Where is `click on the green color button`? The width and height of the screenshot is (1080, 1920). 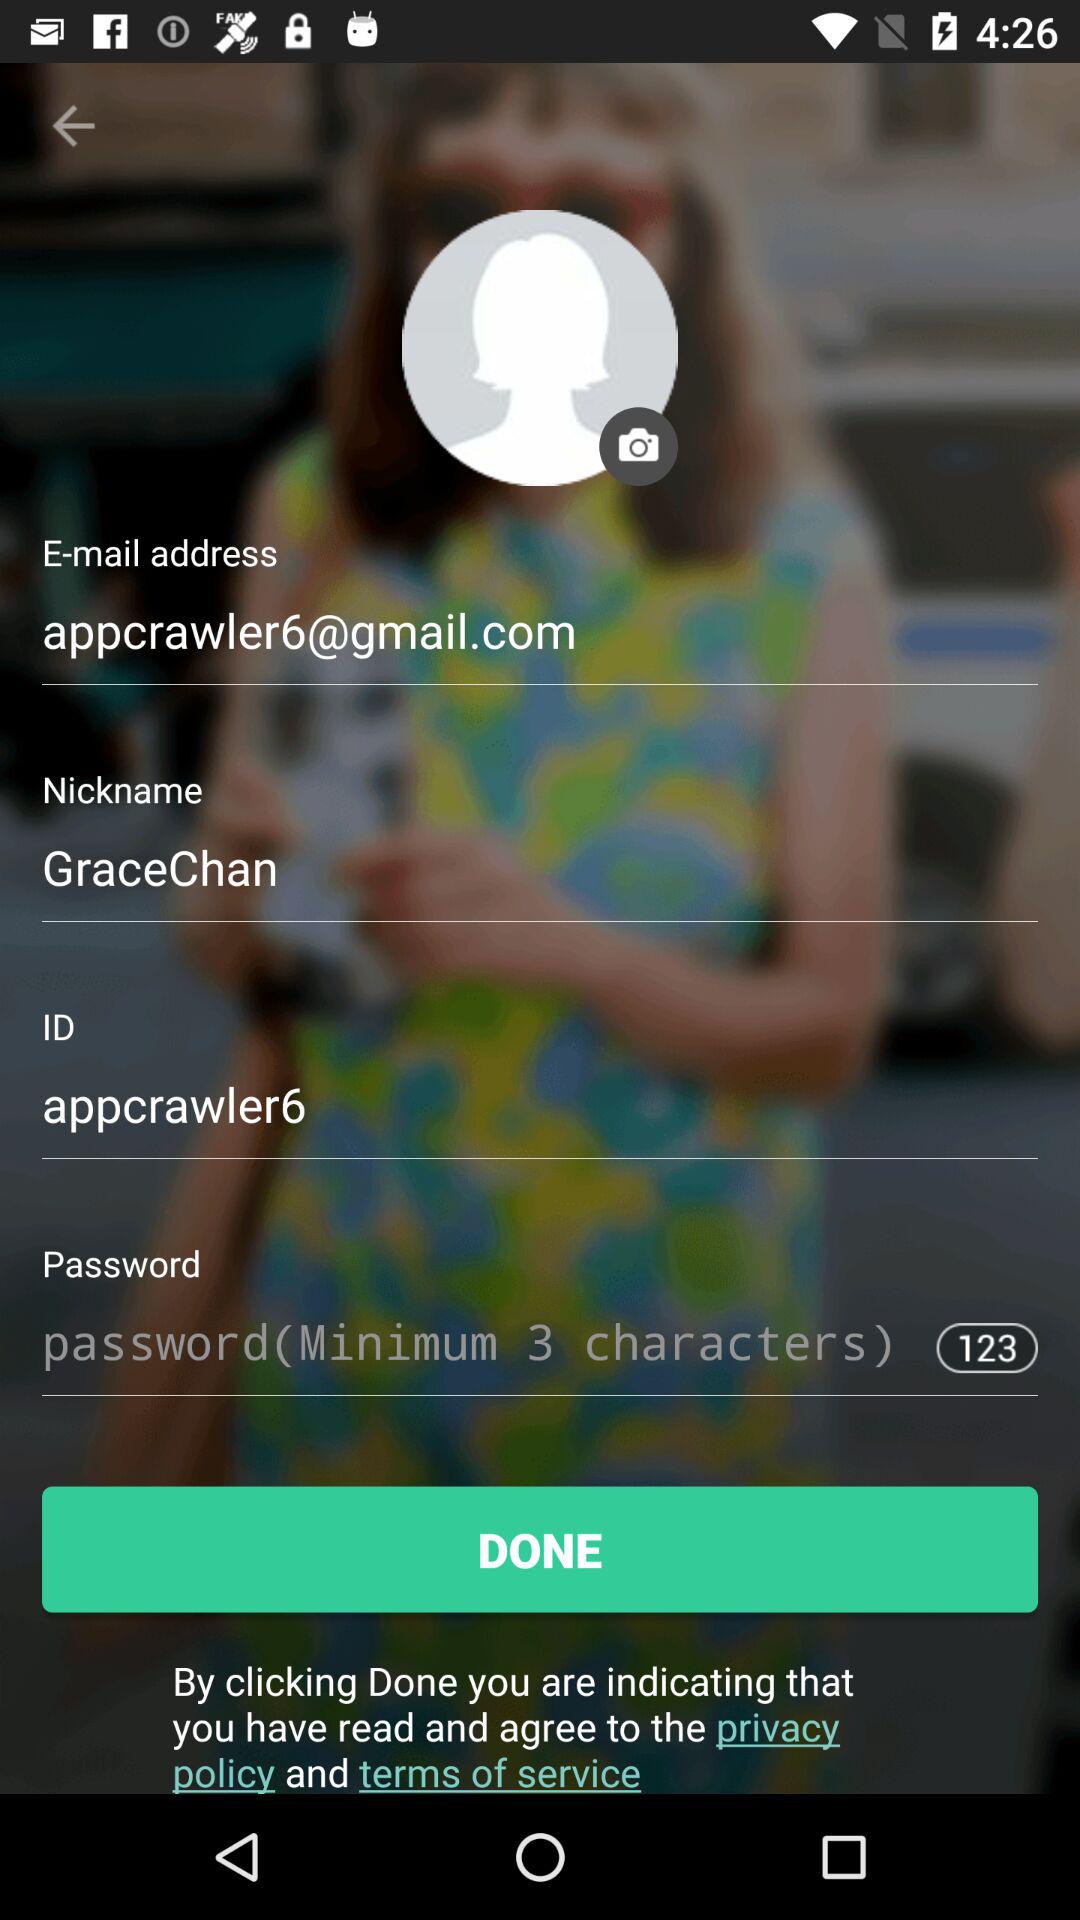 click on the green color button is located at coordinates (540, 1549).